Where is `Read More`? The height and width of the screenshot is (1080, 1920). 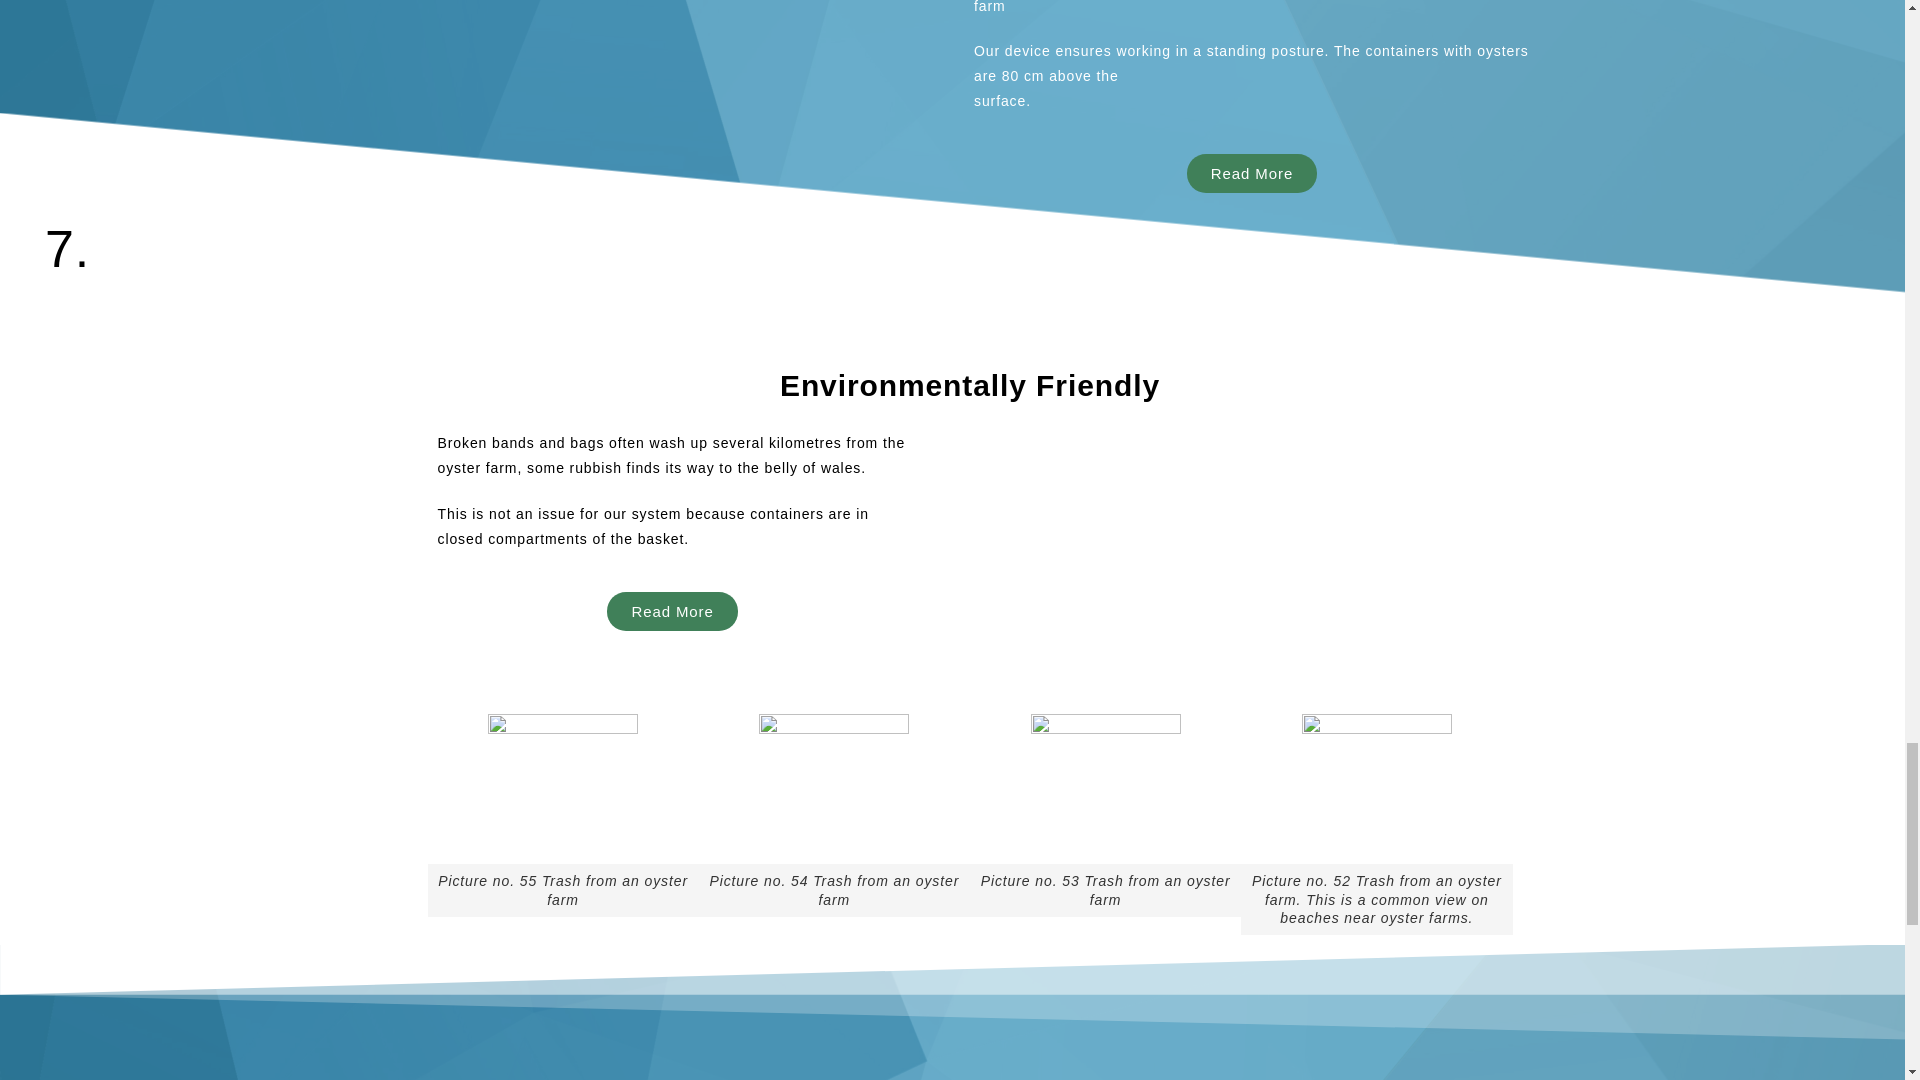 Read More is located at coordinates (672, 610).